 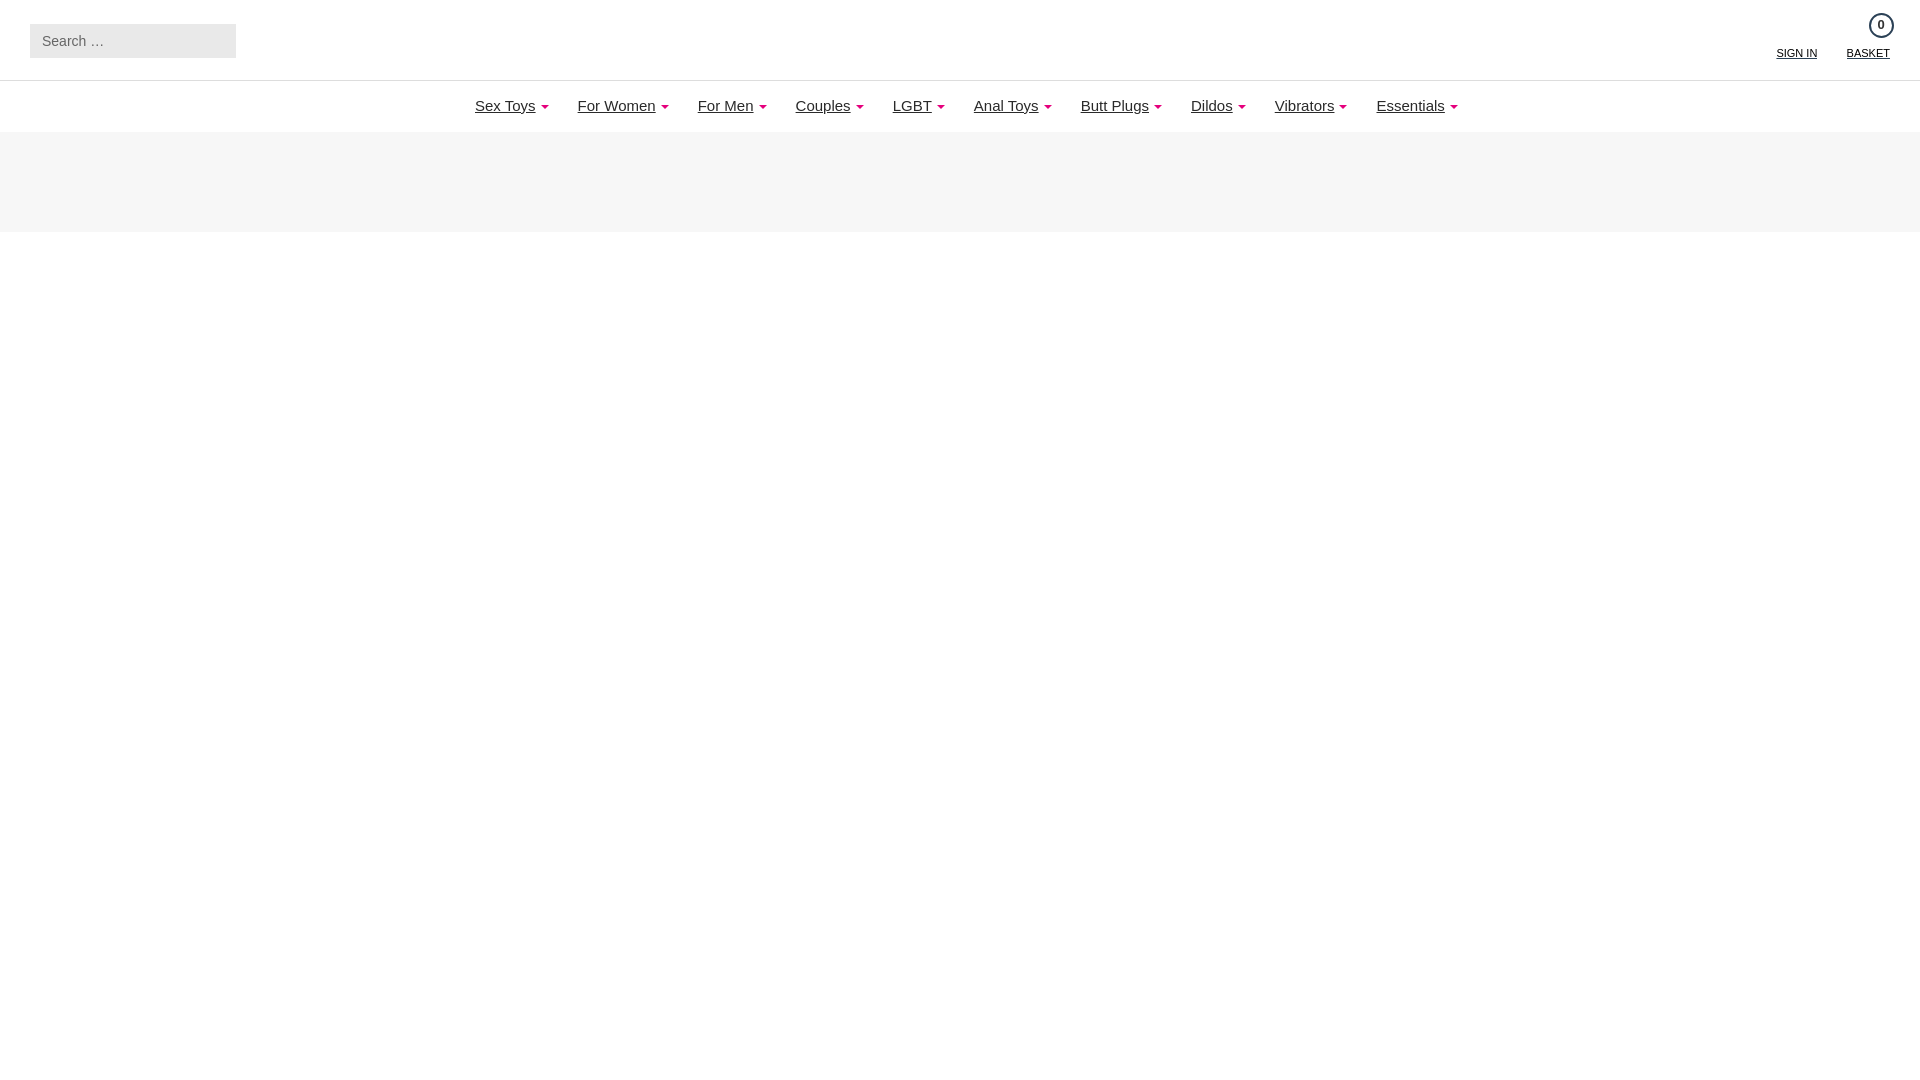 I want to click on For Men, so click(x=726, y=106).